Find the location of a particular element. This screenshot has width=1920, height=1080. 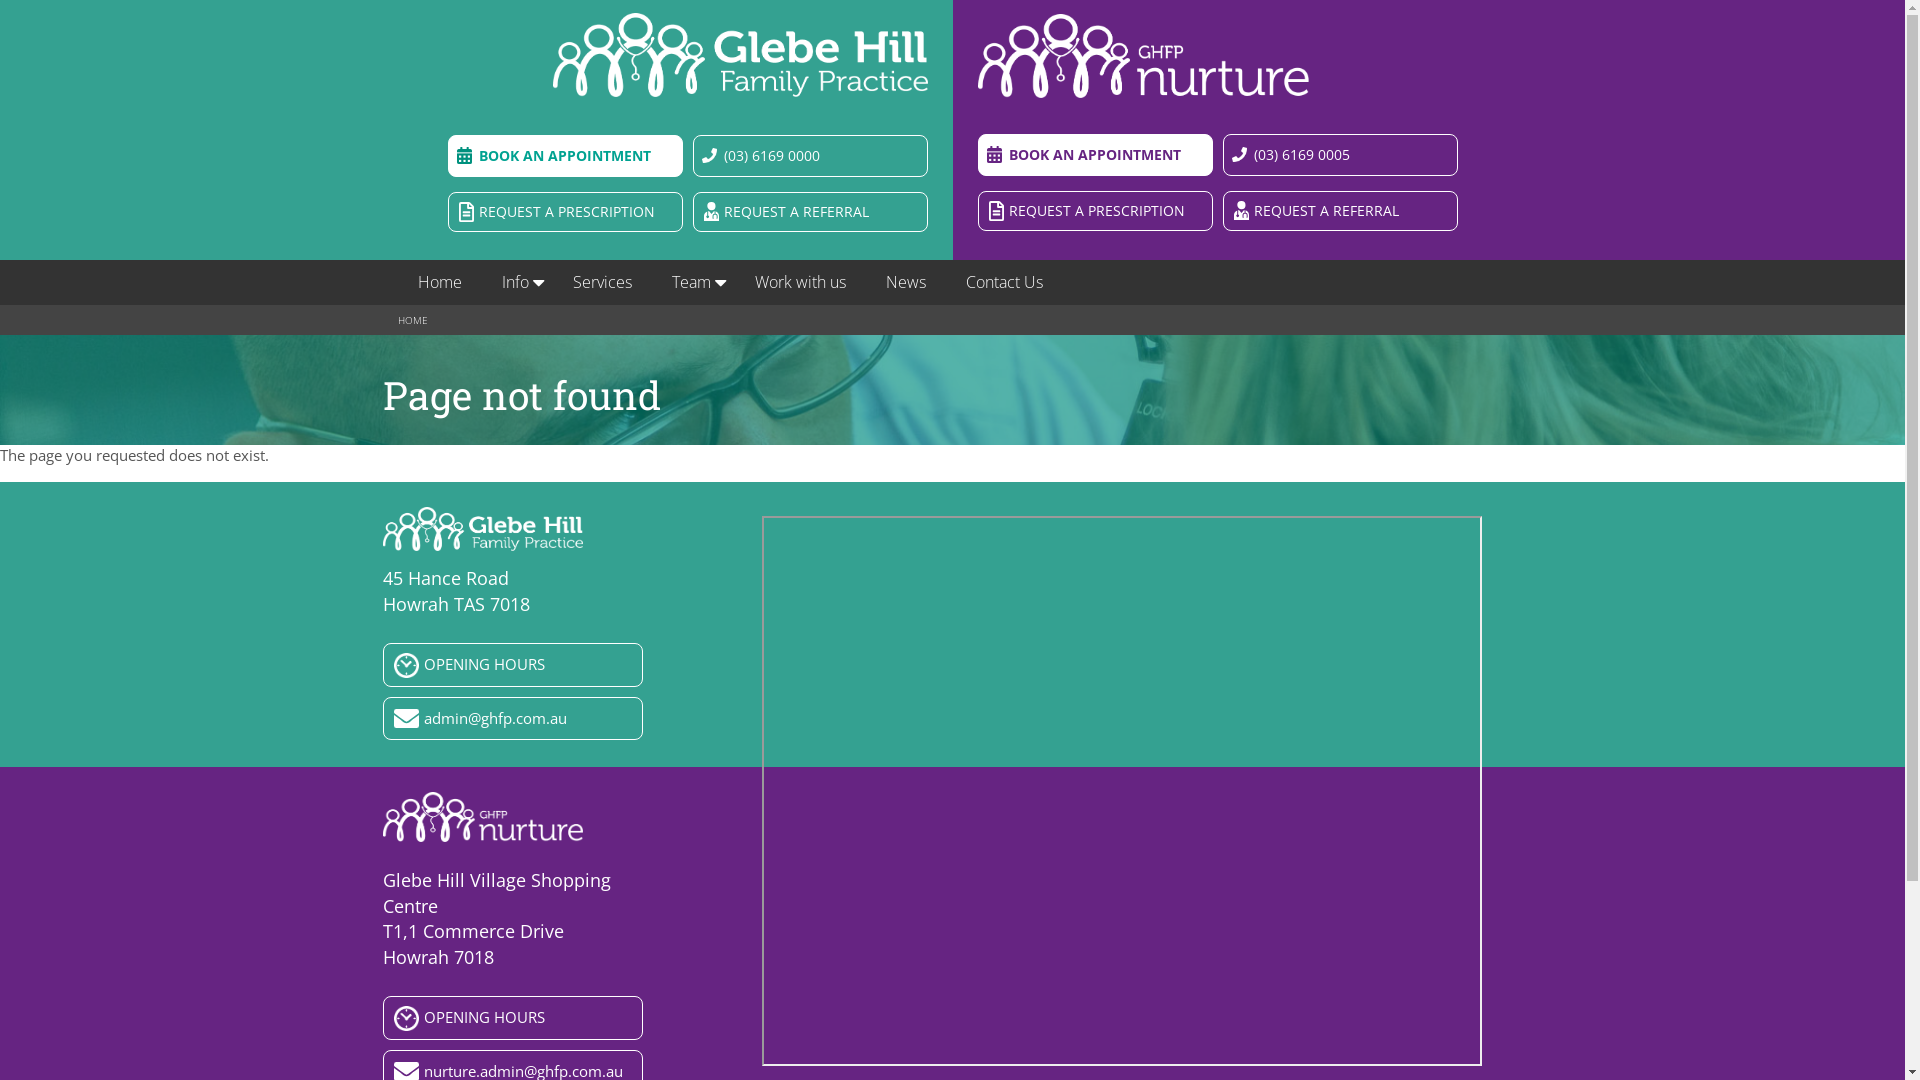

OPENING HOURS is located at coordinates (512, 664).